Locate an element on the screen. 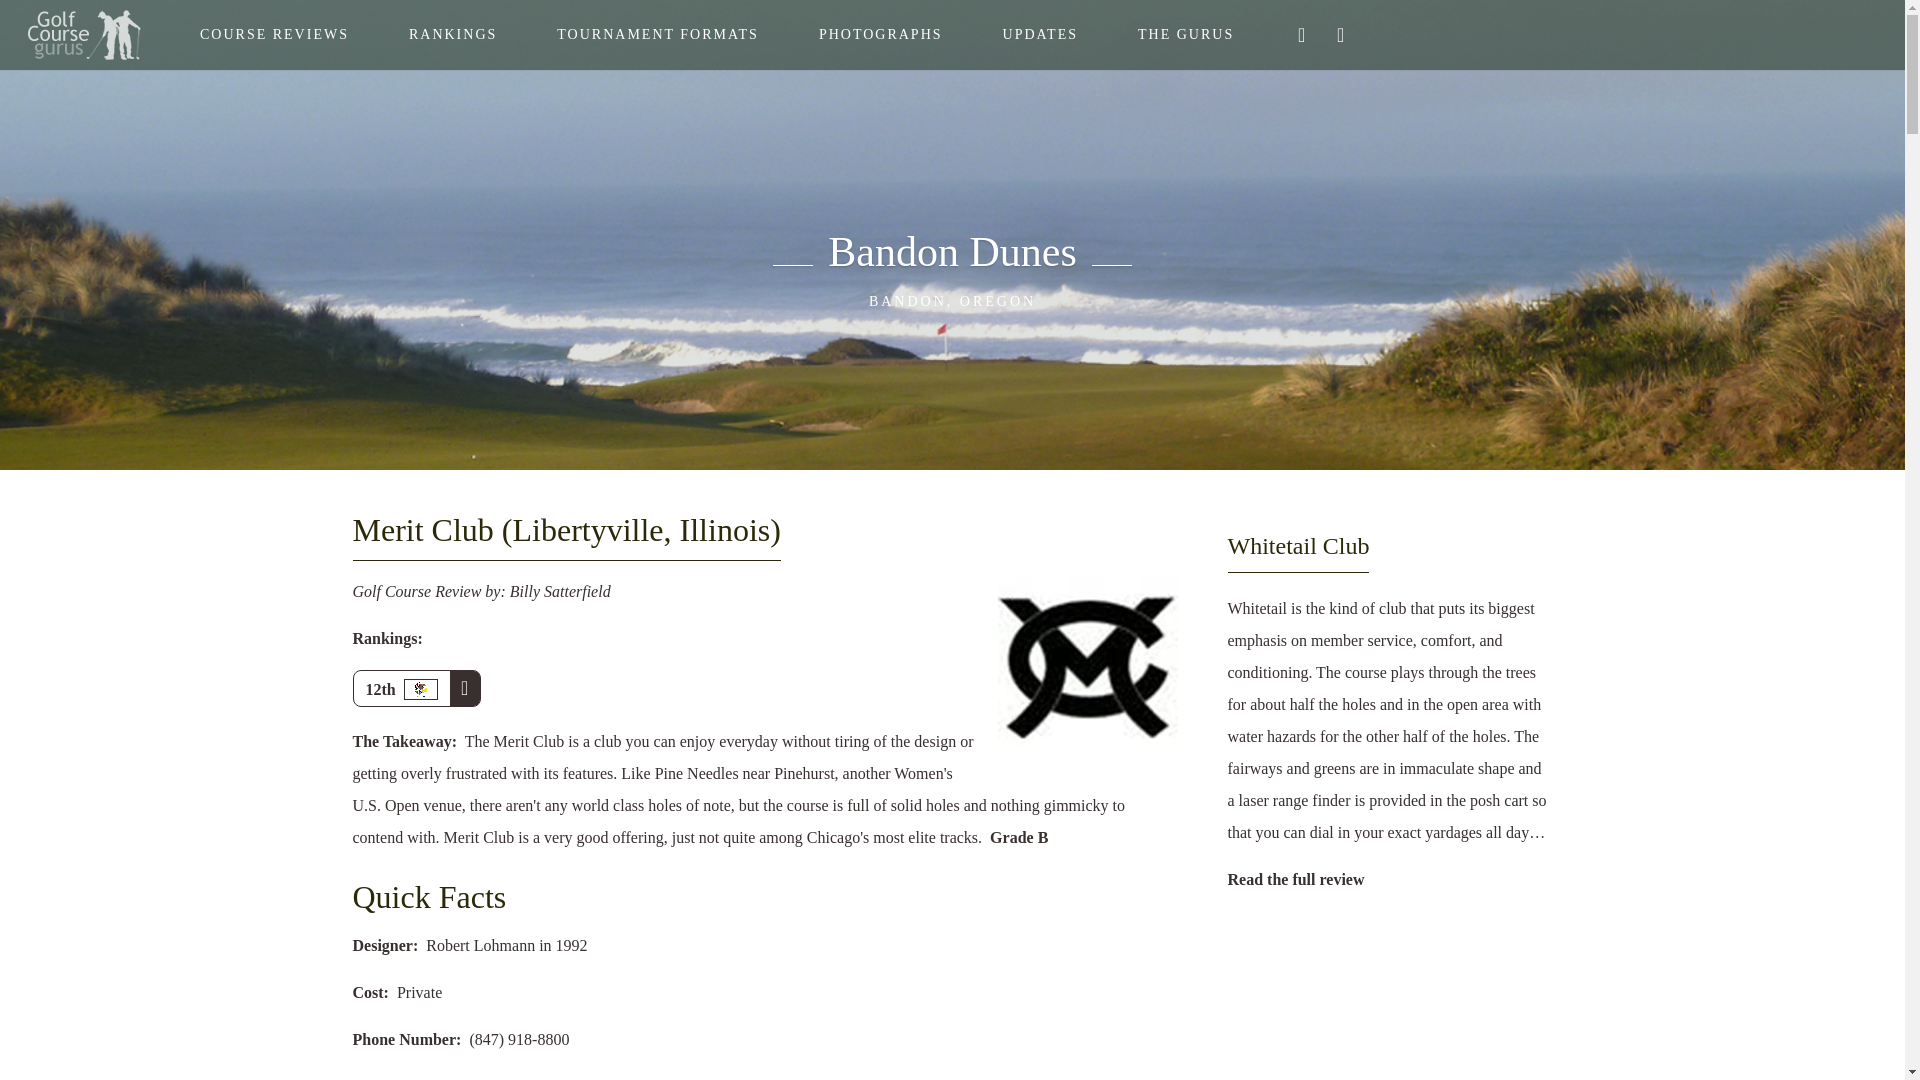 The height and width of the screenshot is (1080, 1920). 12th     is located at coordinates (416, 688).